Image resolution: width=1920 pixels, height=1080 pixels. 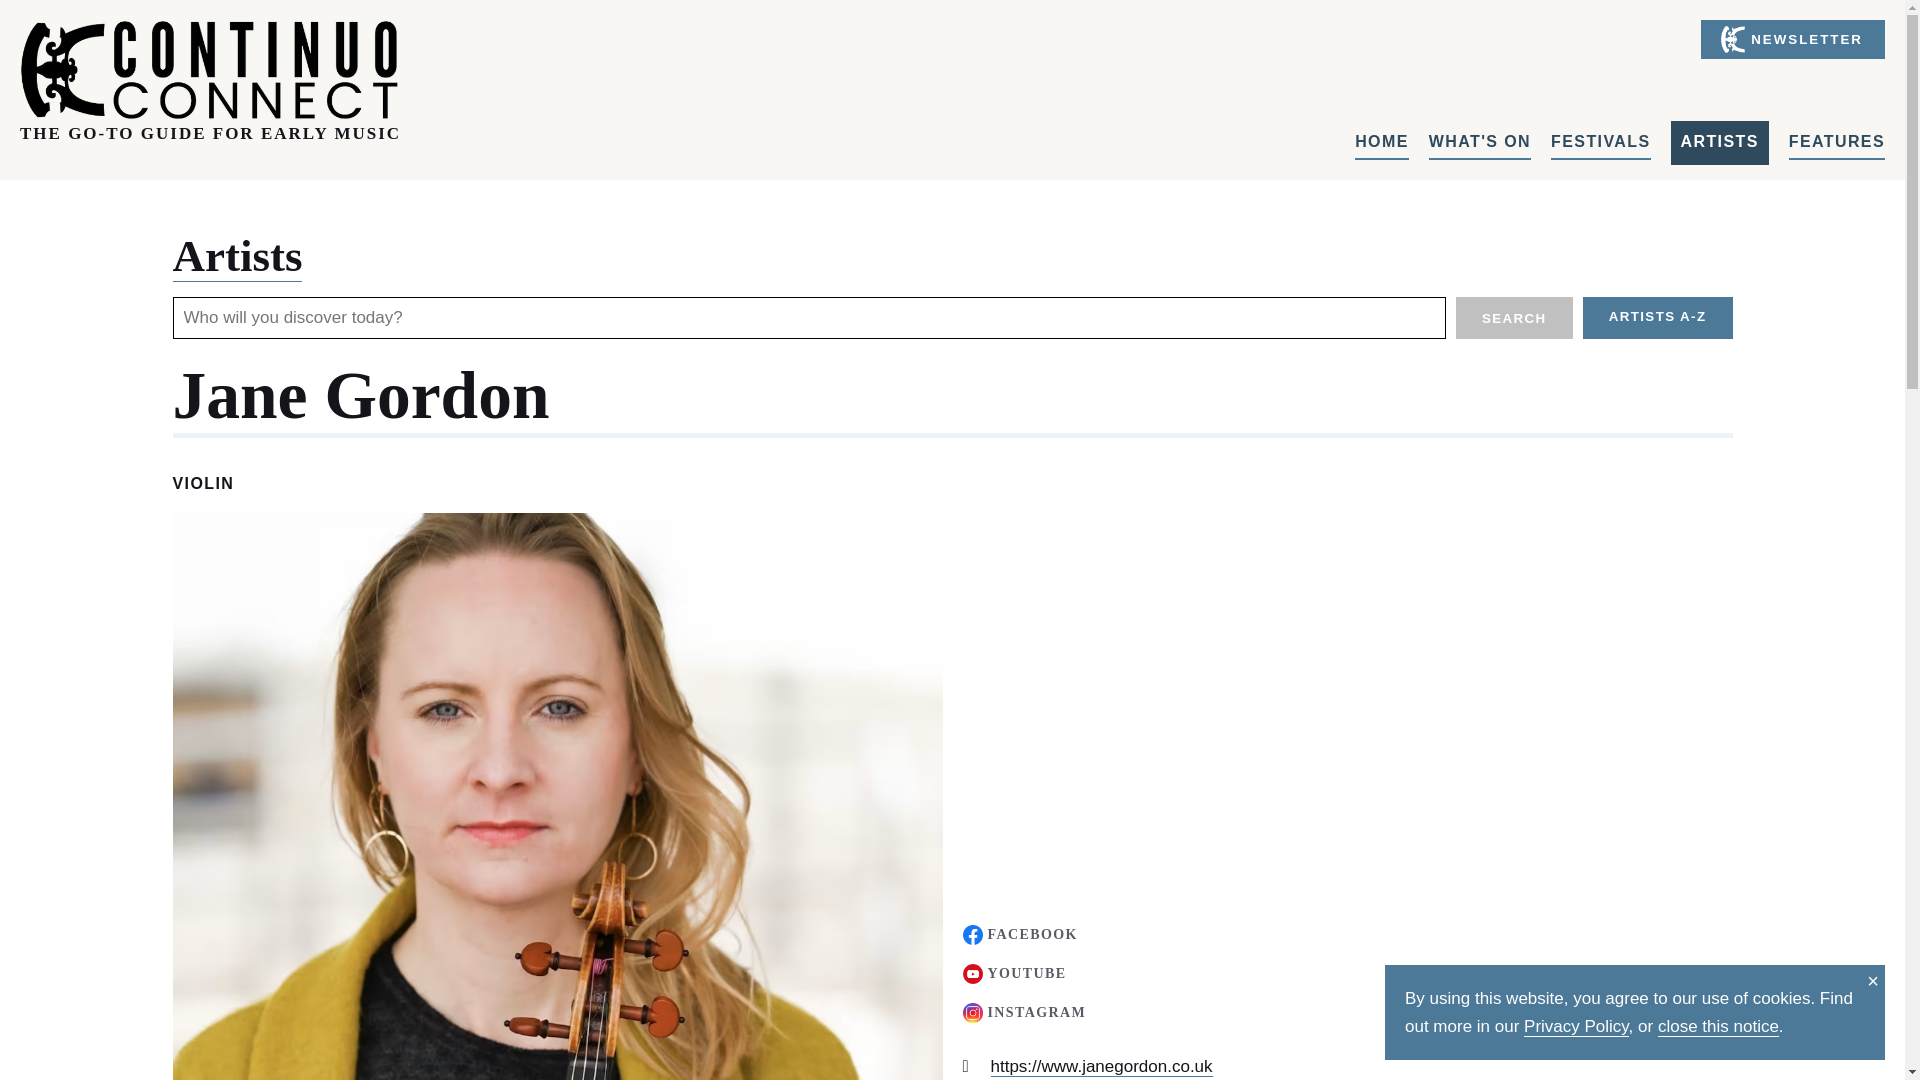 What do you see at coordinates (1719, 142) in the screenshot?
I see `ARTISTS` at bounding box center [1719, 142].